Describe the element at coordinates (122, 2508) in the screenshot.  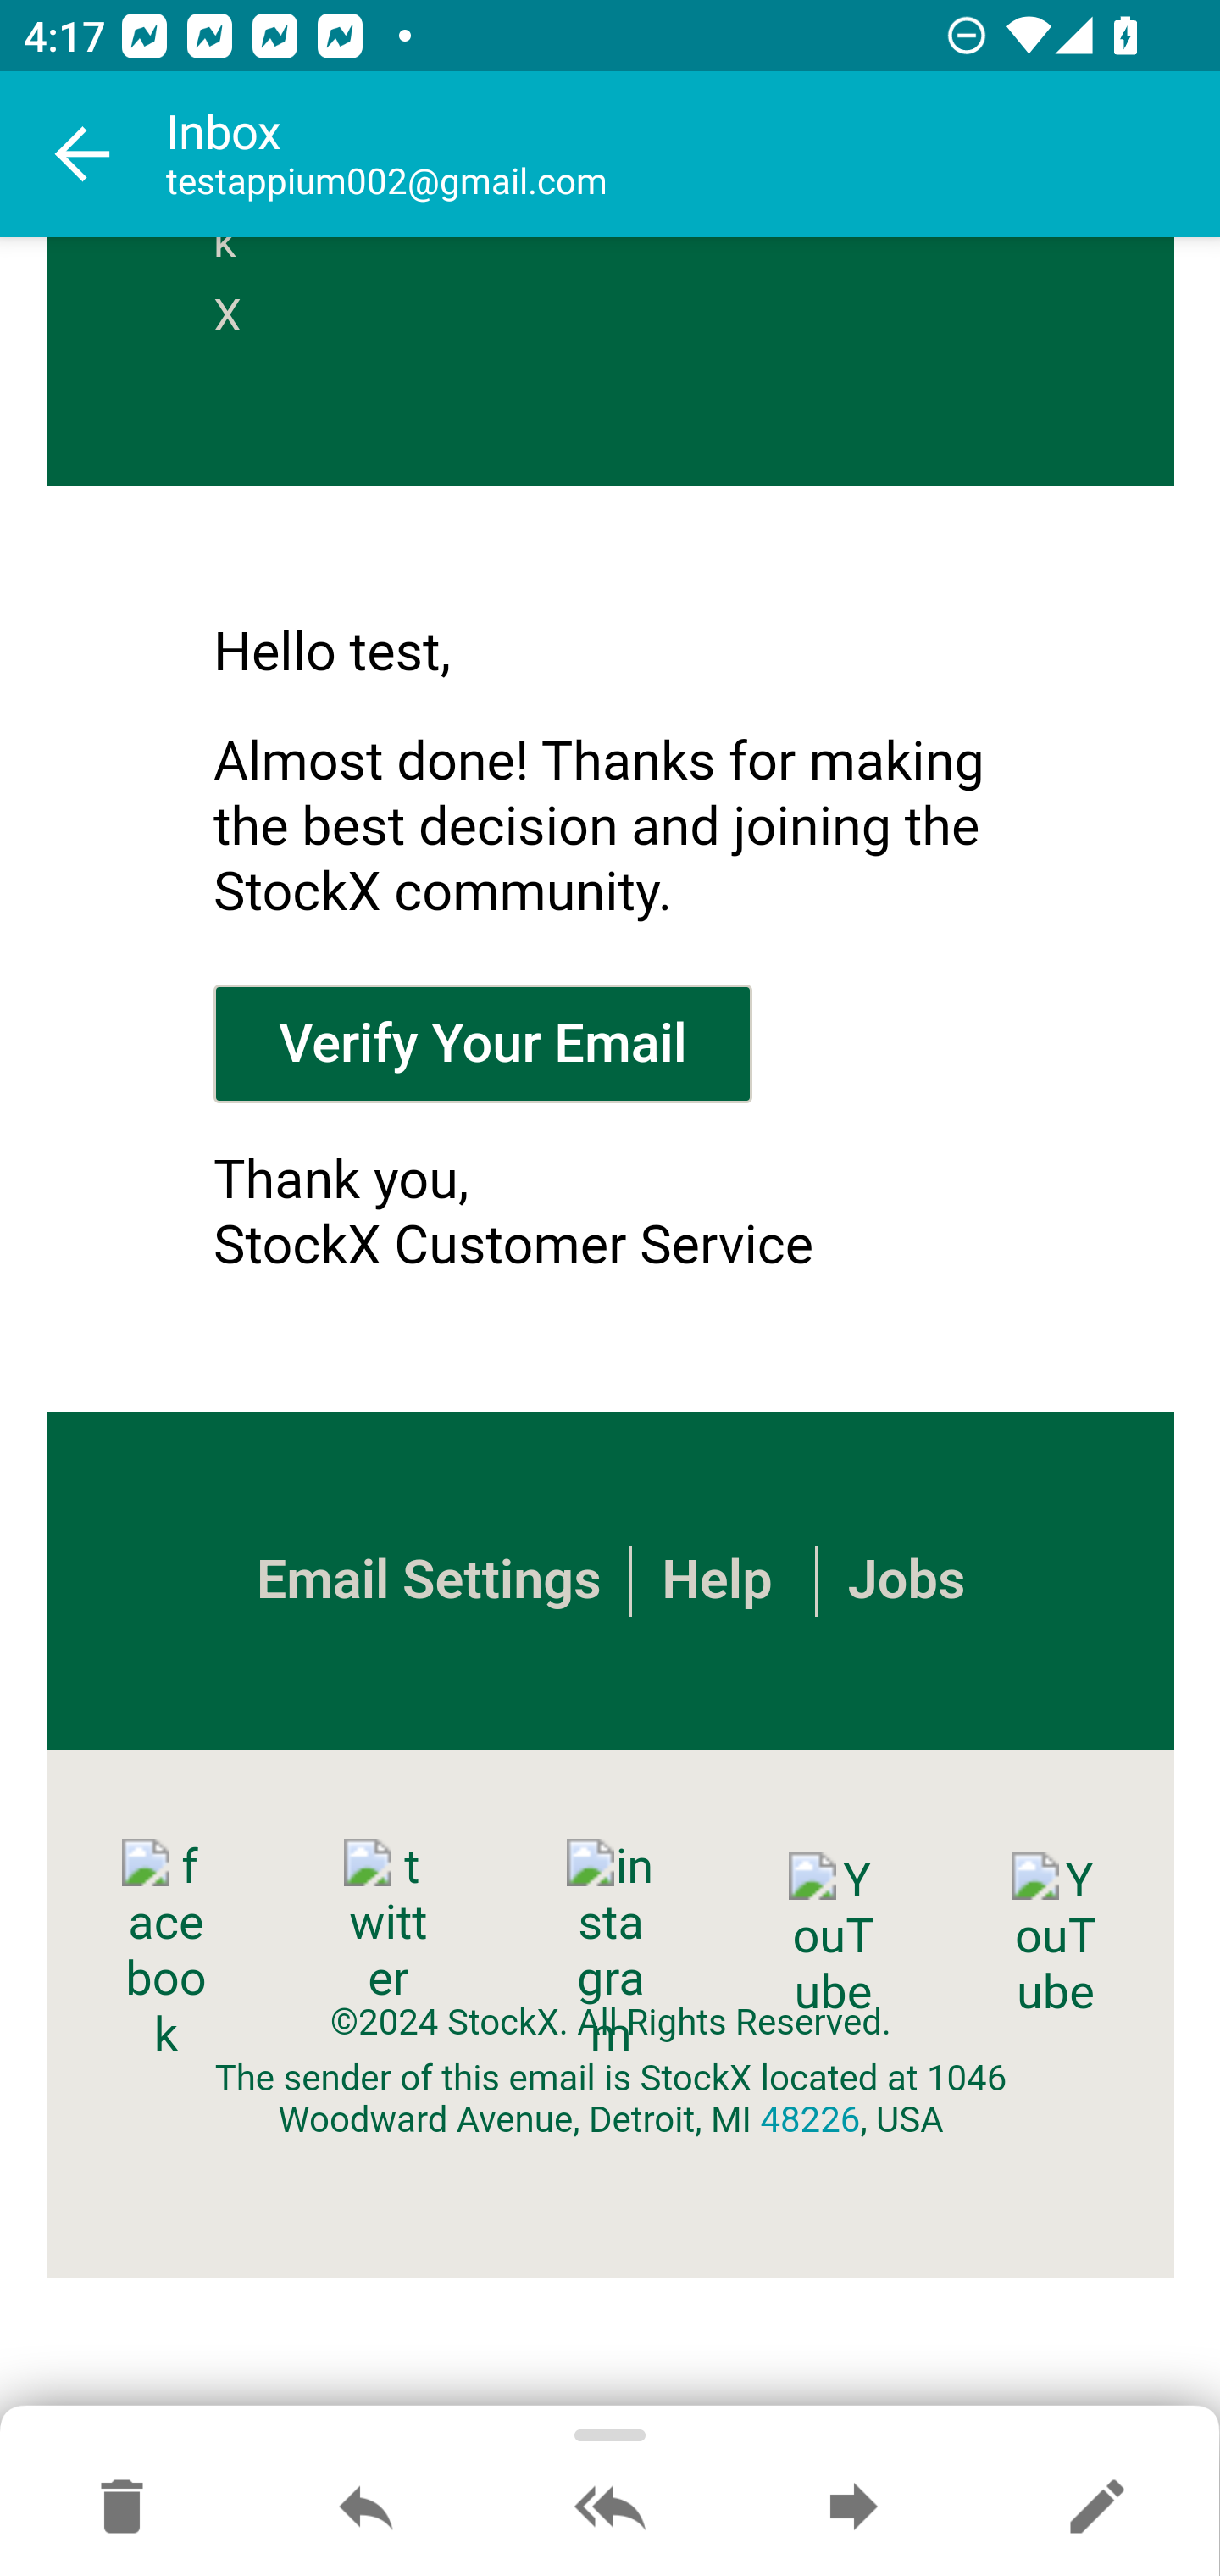
I see `Move to Deleted` at that location.